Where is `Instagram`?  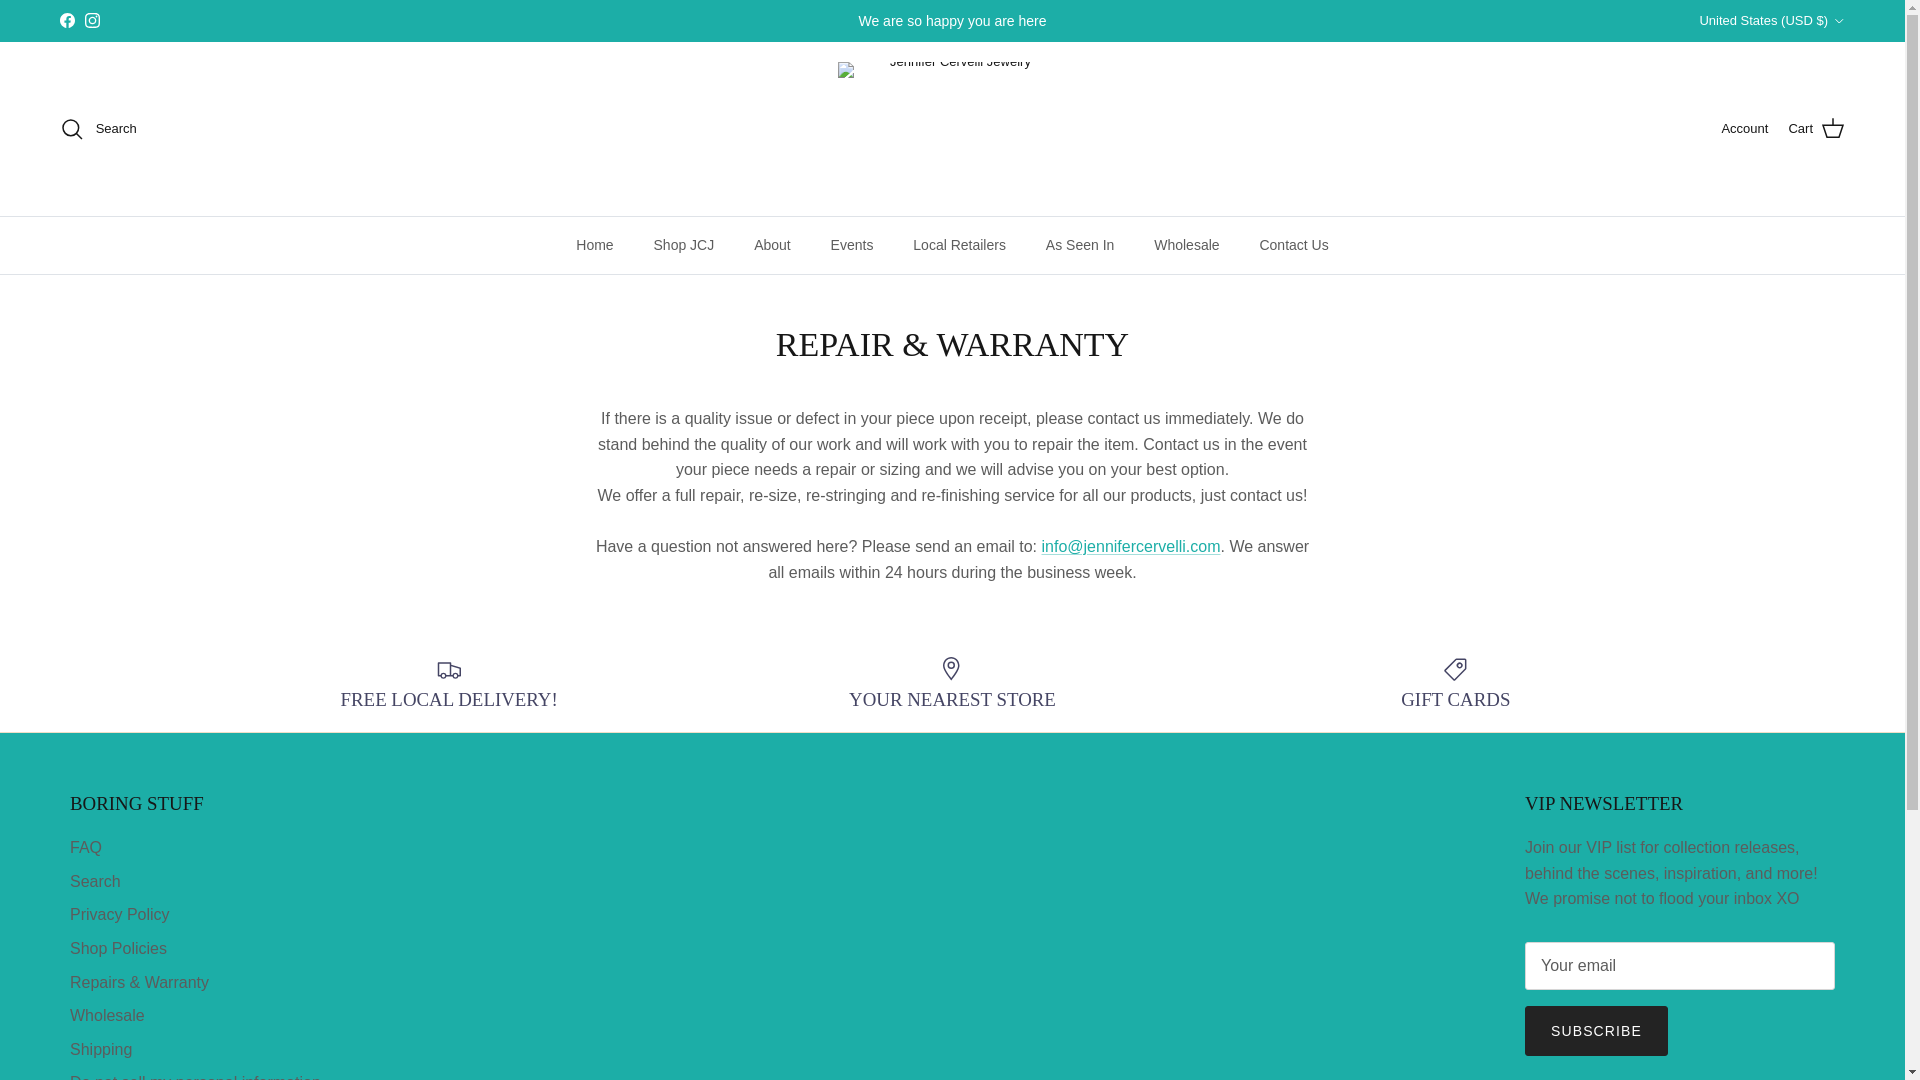
Instagram is located at coordinates (92, 20).